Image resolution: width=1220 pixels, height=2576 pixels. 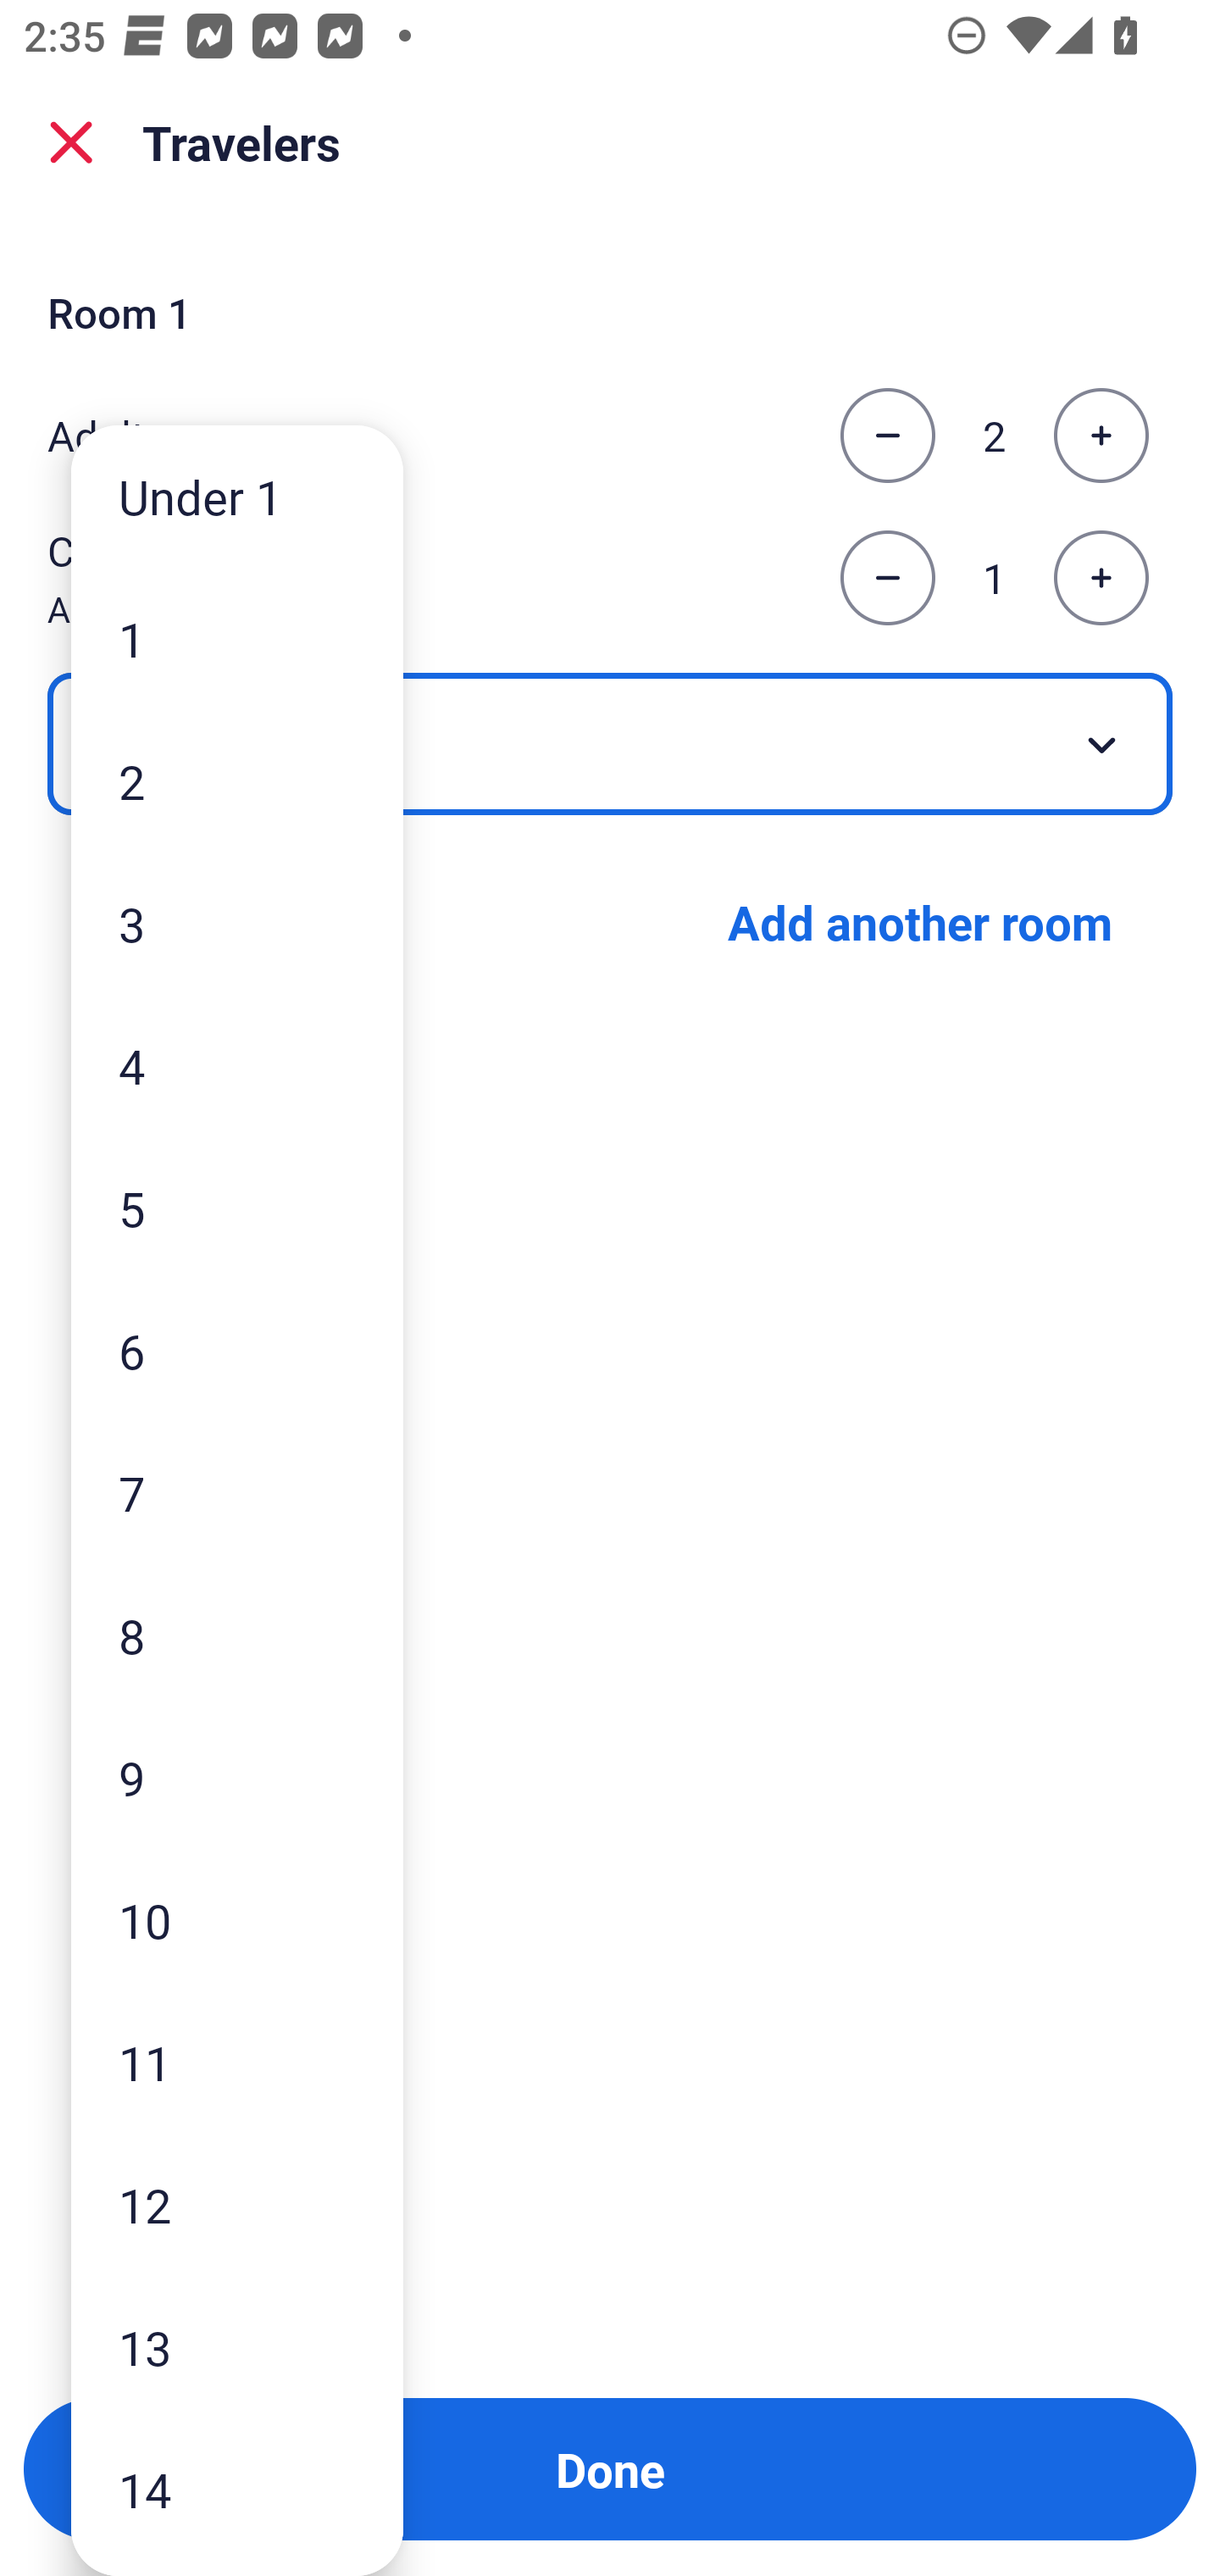 I want to click on 8, so click(x=237, y=1634).